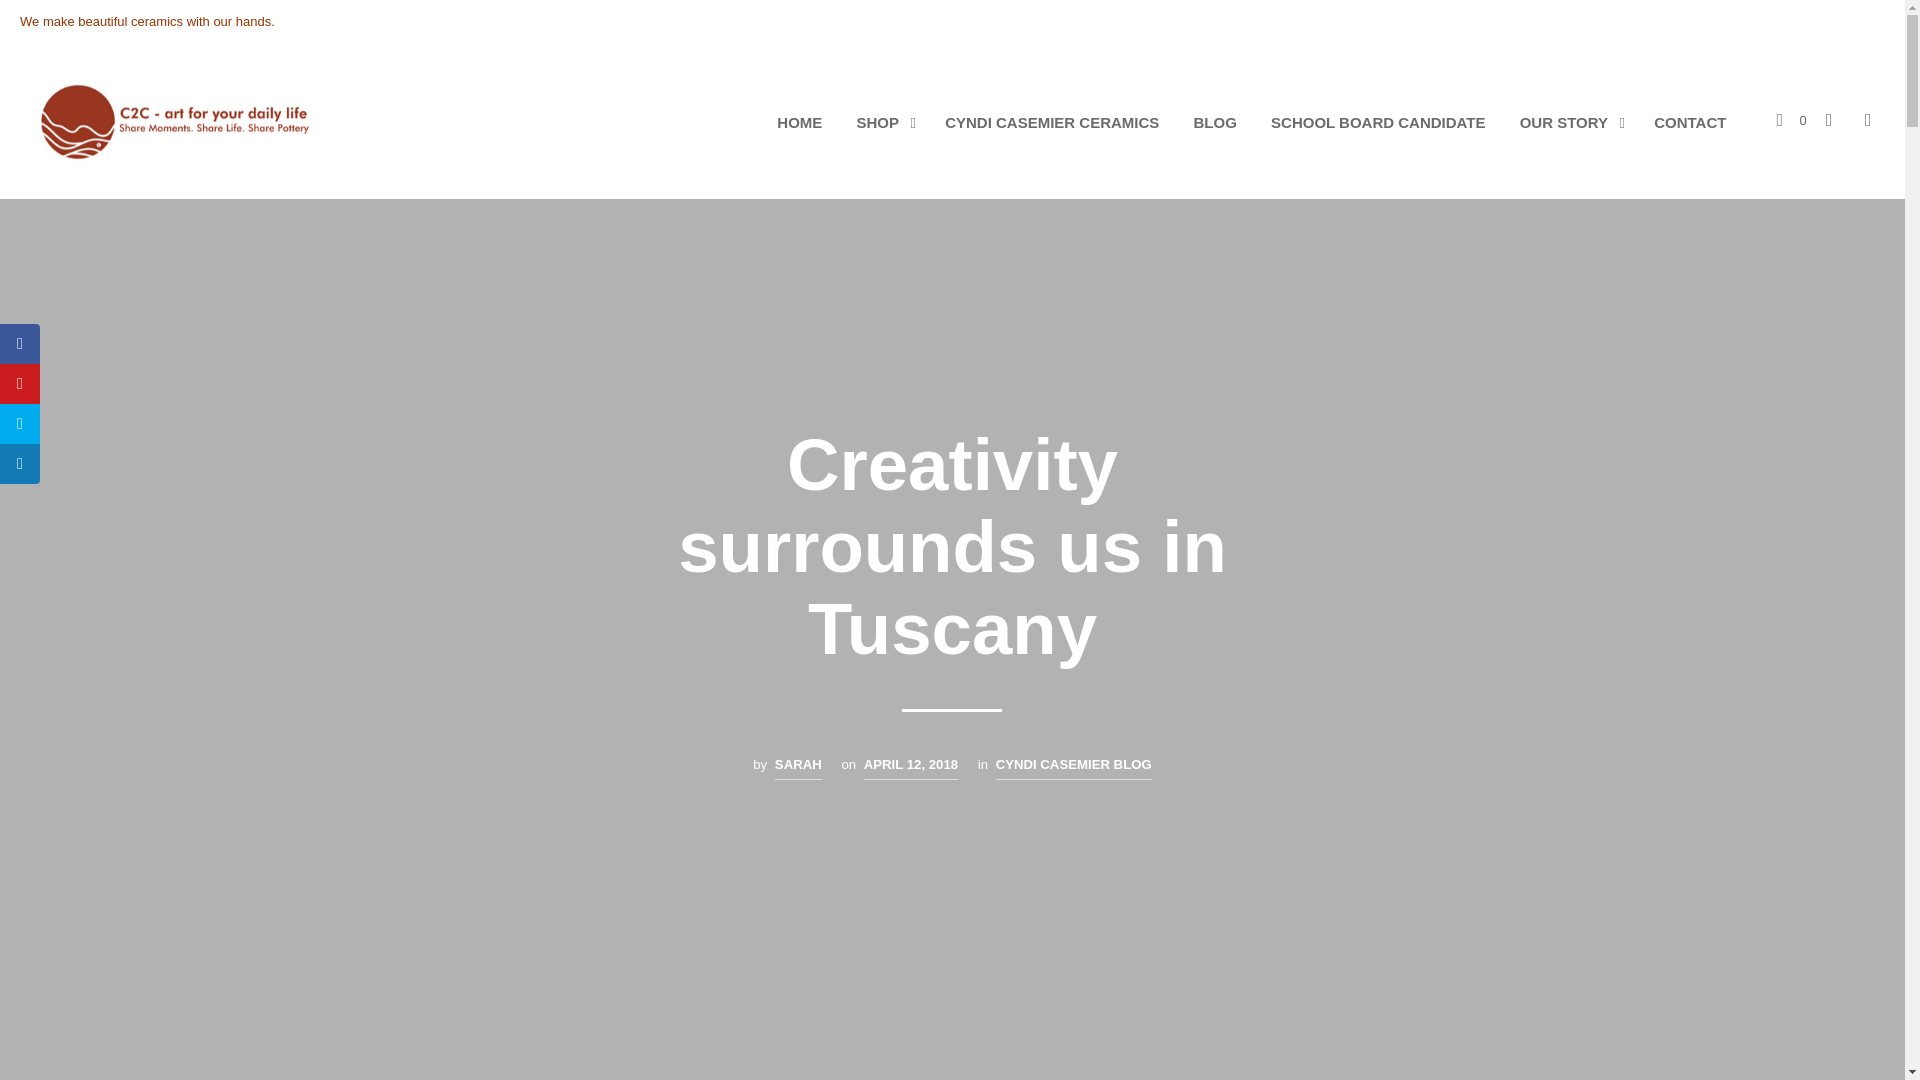 This screenshot has height=1080, width=1920. Describe the element at coordinates (1051, 124) in the screenshot. I see `CYNDI CASEMIER CERAMICS` at that location.